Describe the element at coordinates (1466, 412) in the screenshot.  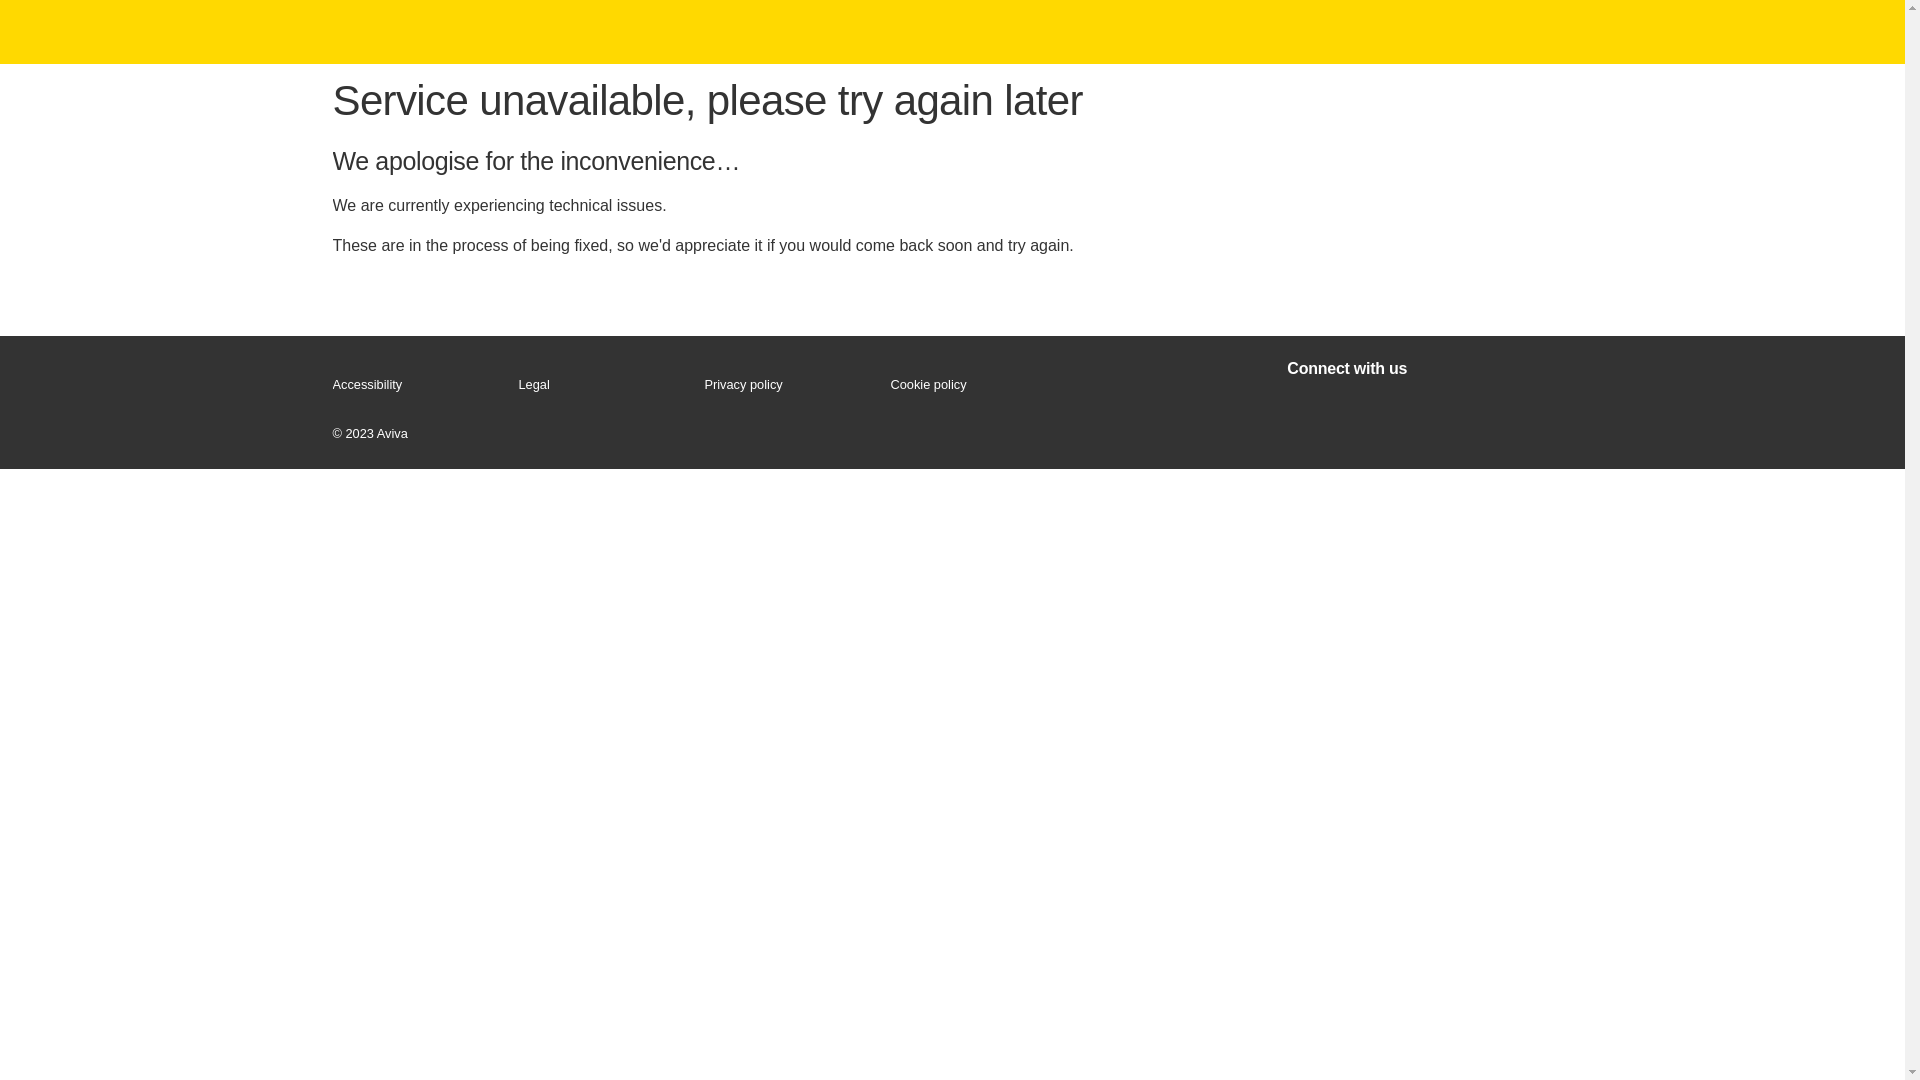
I see `YouTube` at that location.